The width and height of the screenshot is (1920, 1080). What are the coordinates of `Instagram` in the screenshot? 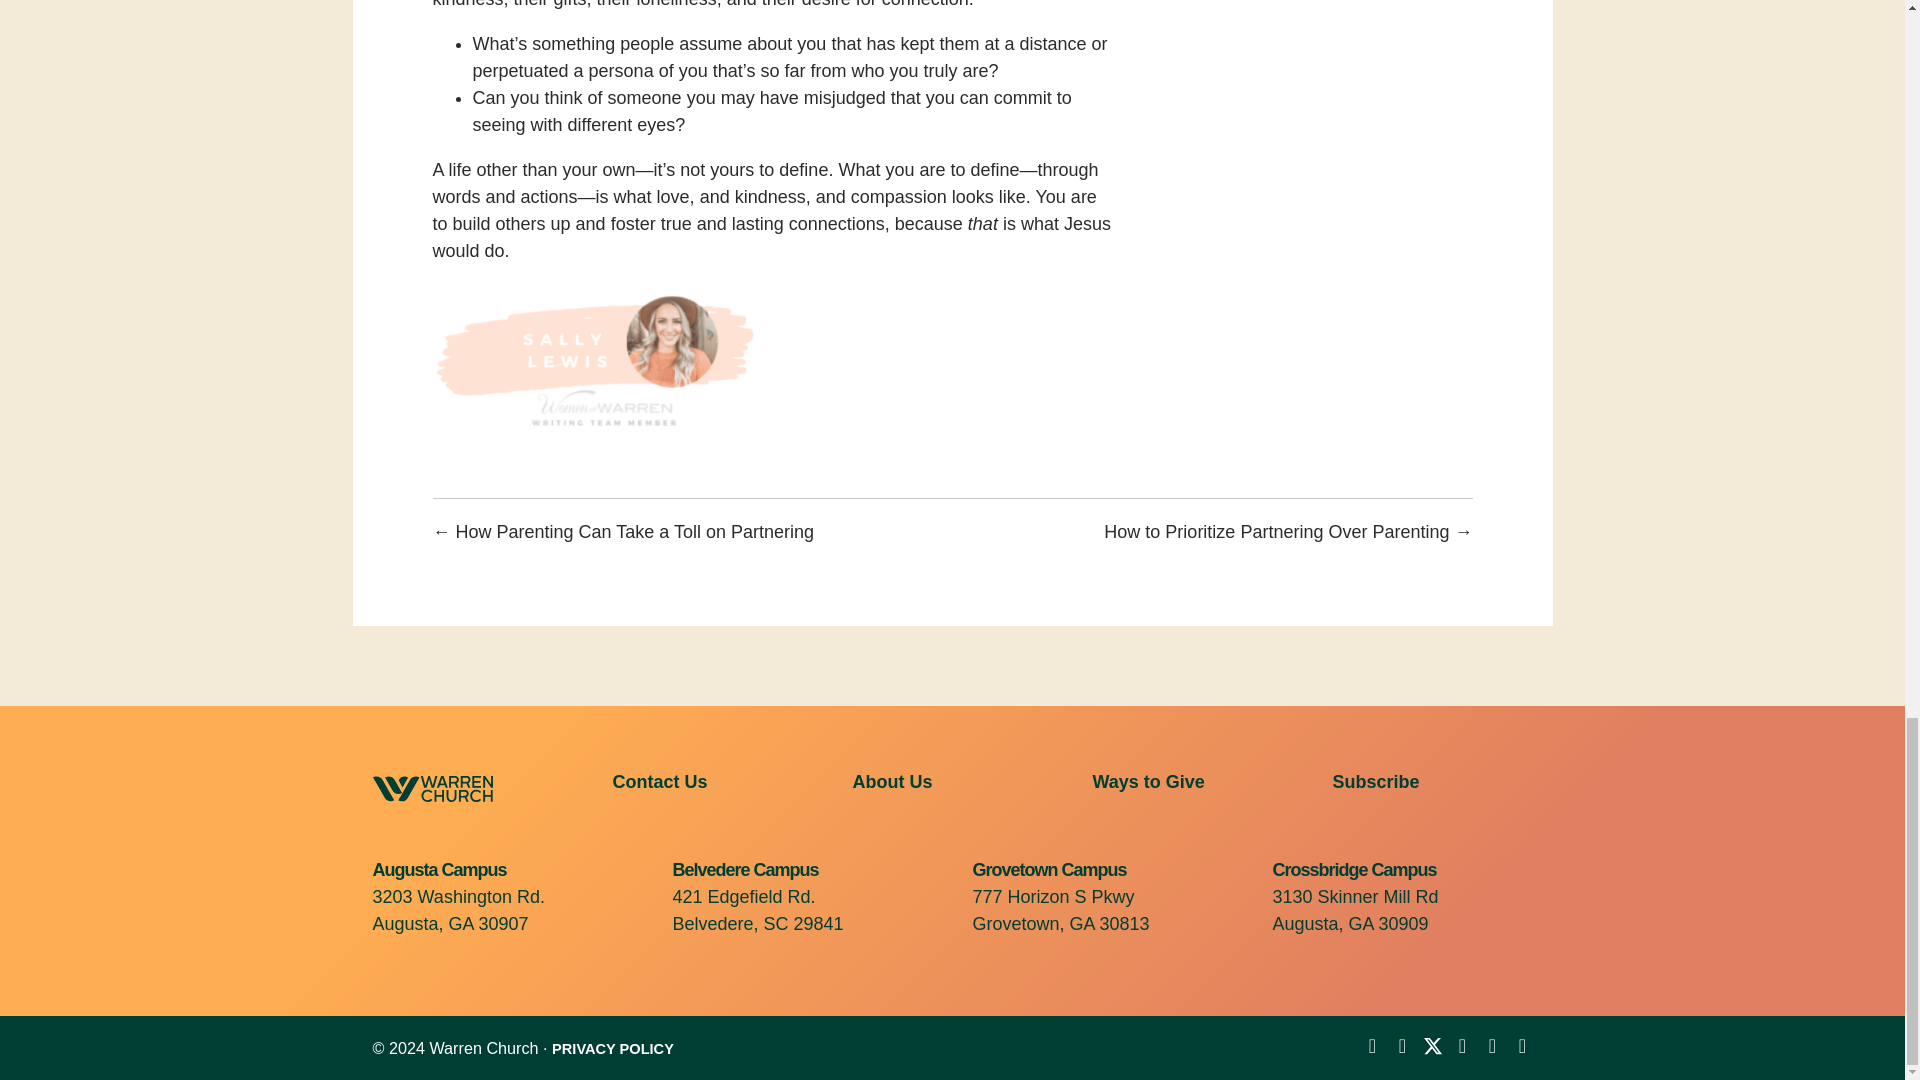 It's located at (1462, 1044).